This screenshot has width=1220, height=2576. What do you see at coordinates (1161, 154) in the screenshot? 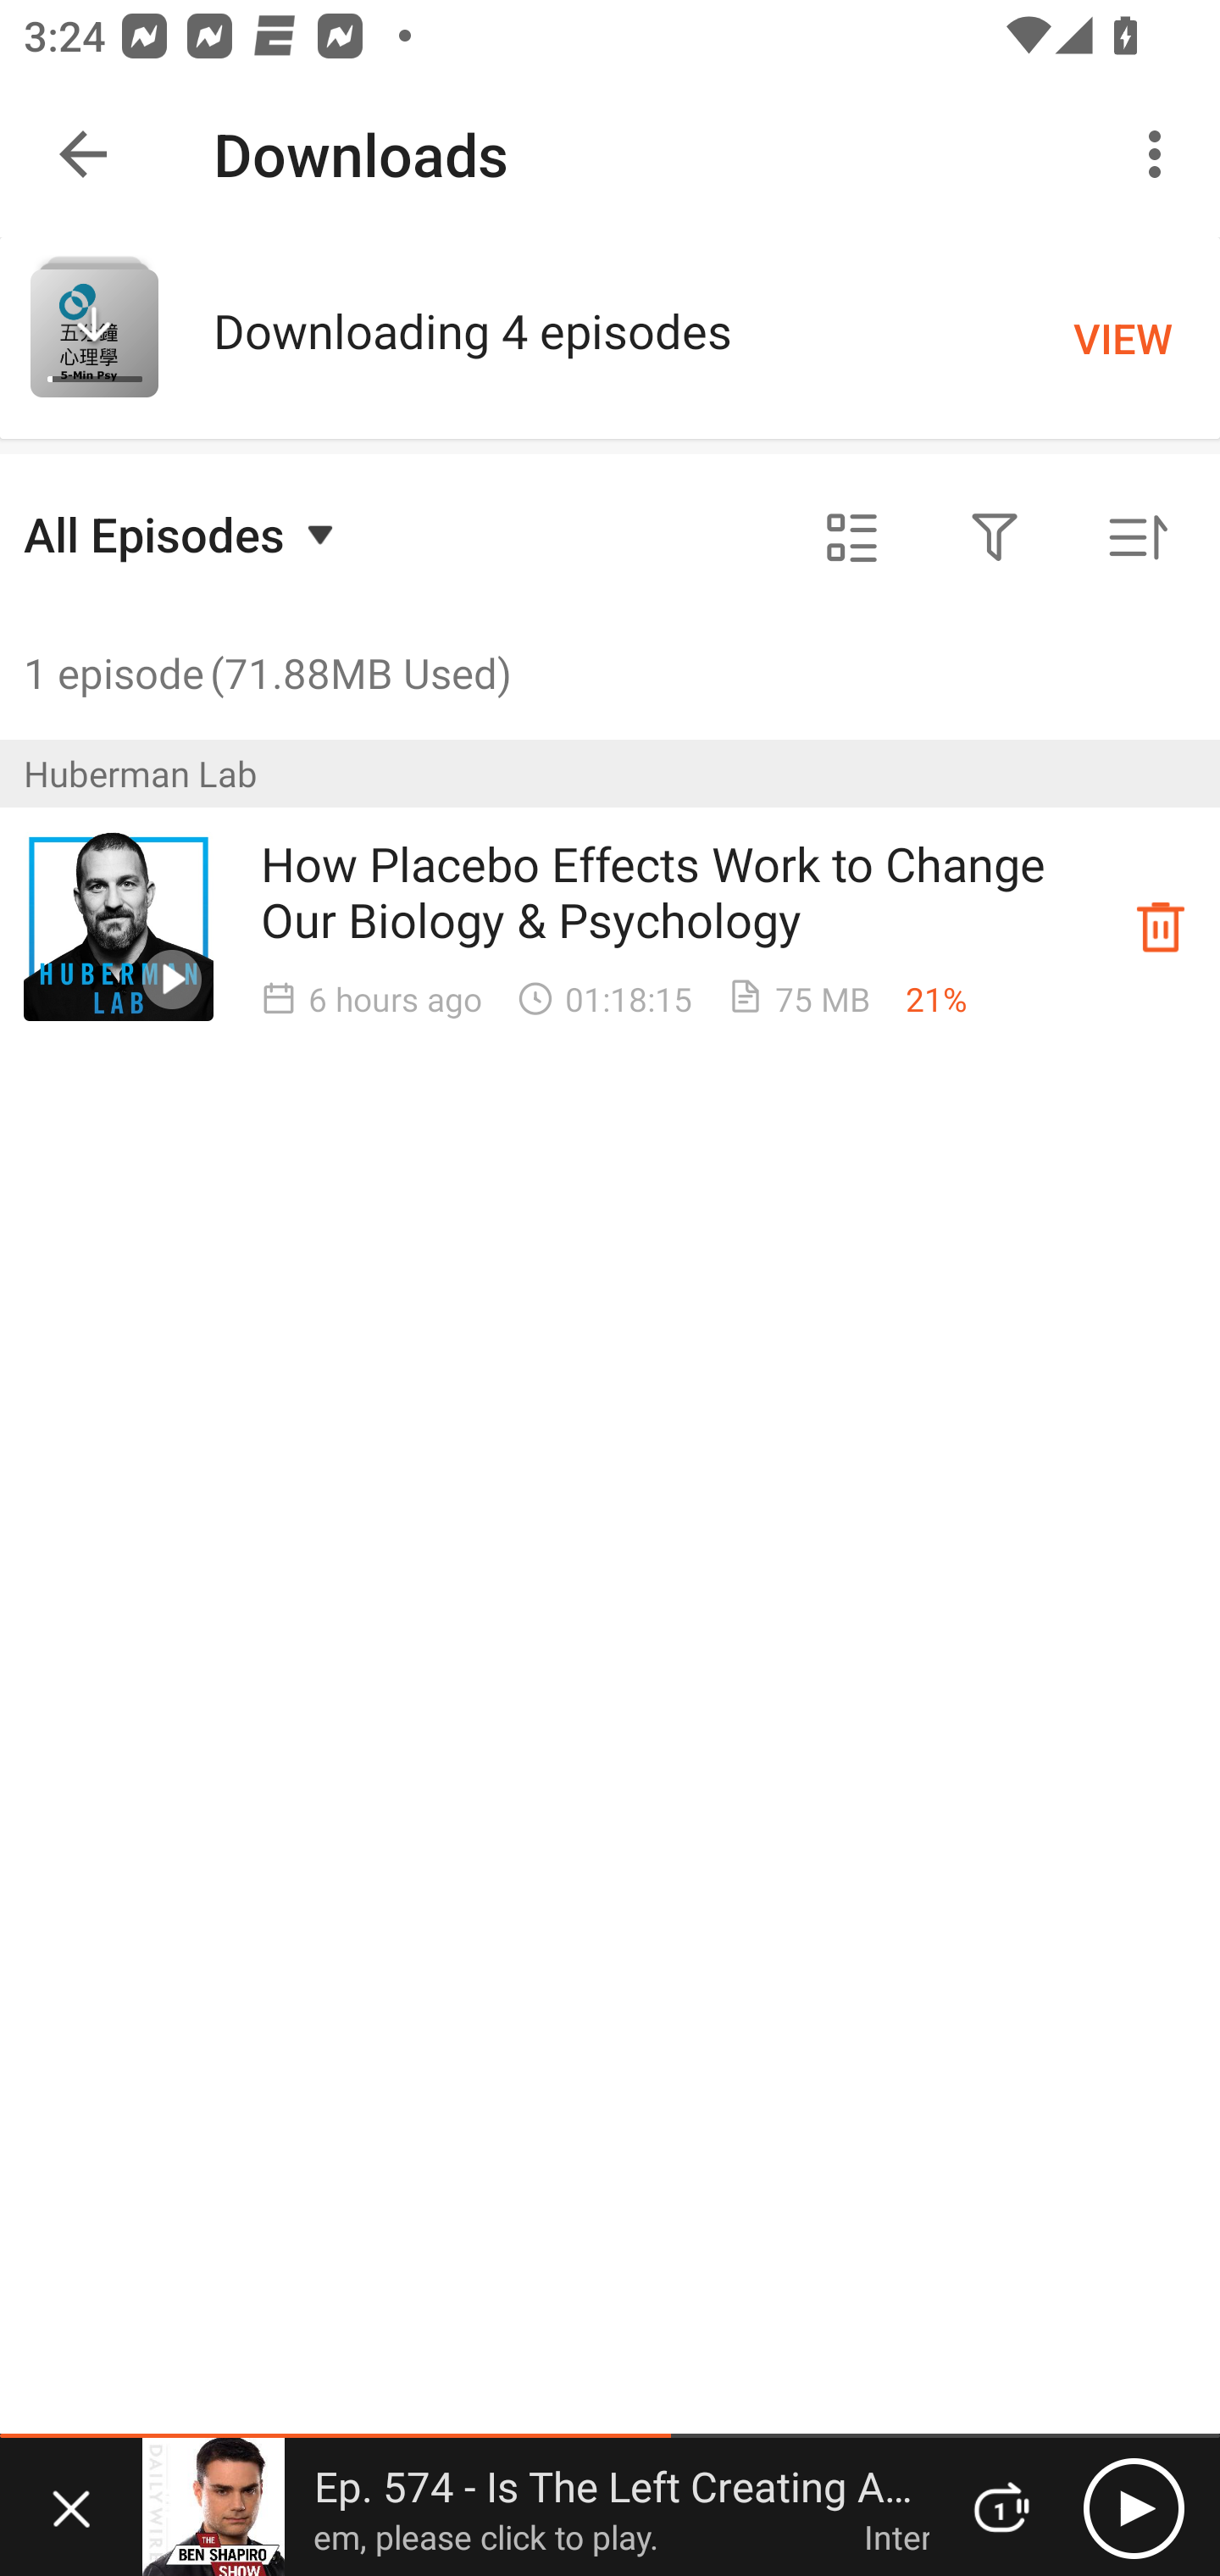
I see `More options` at bounding box center [1161, 154].